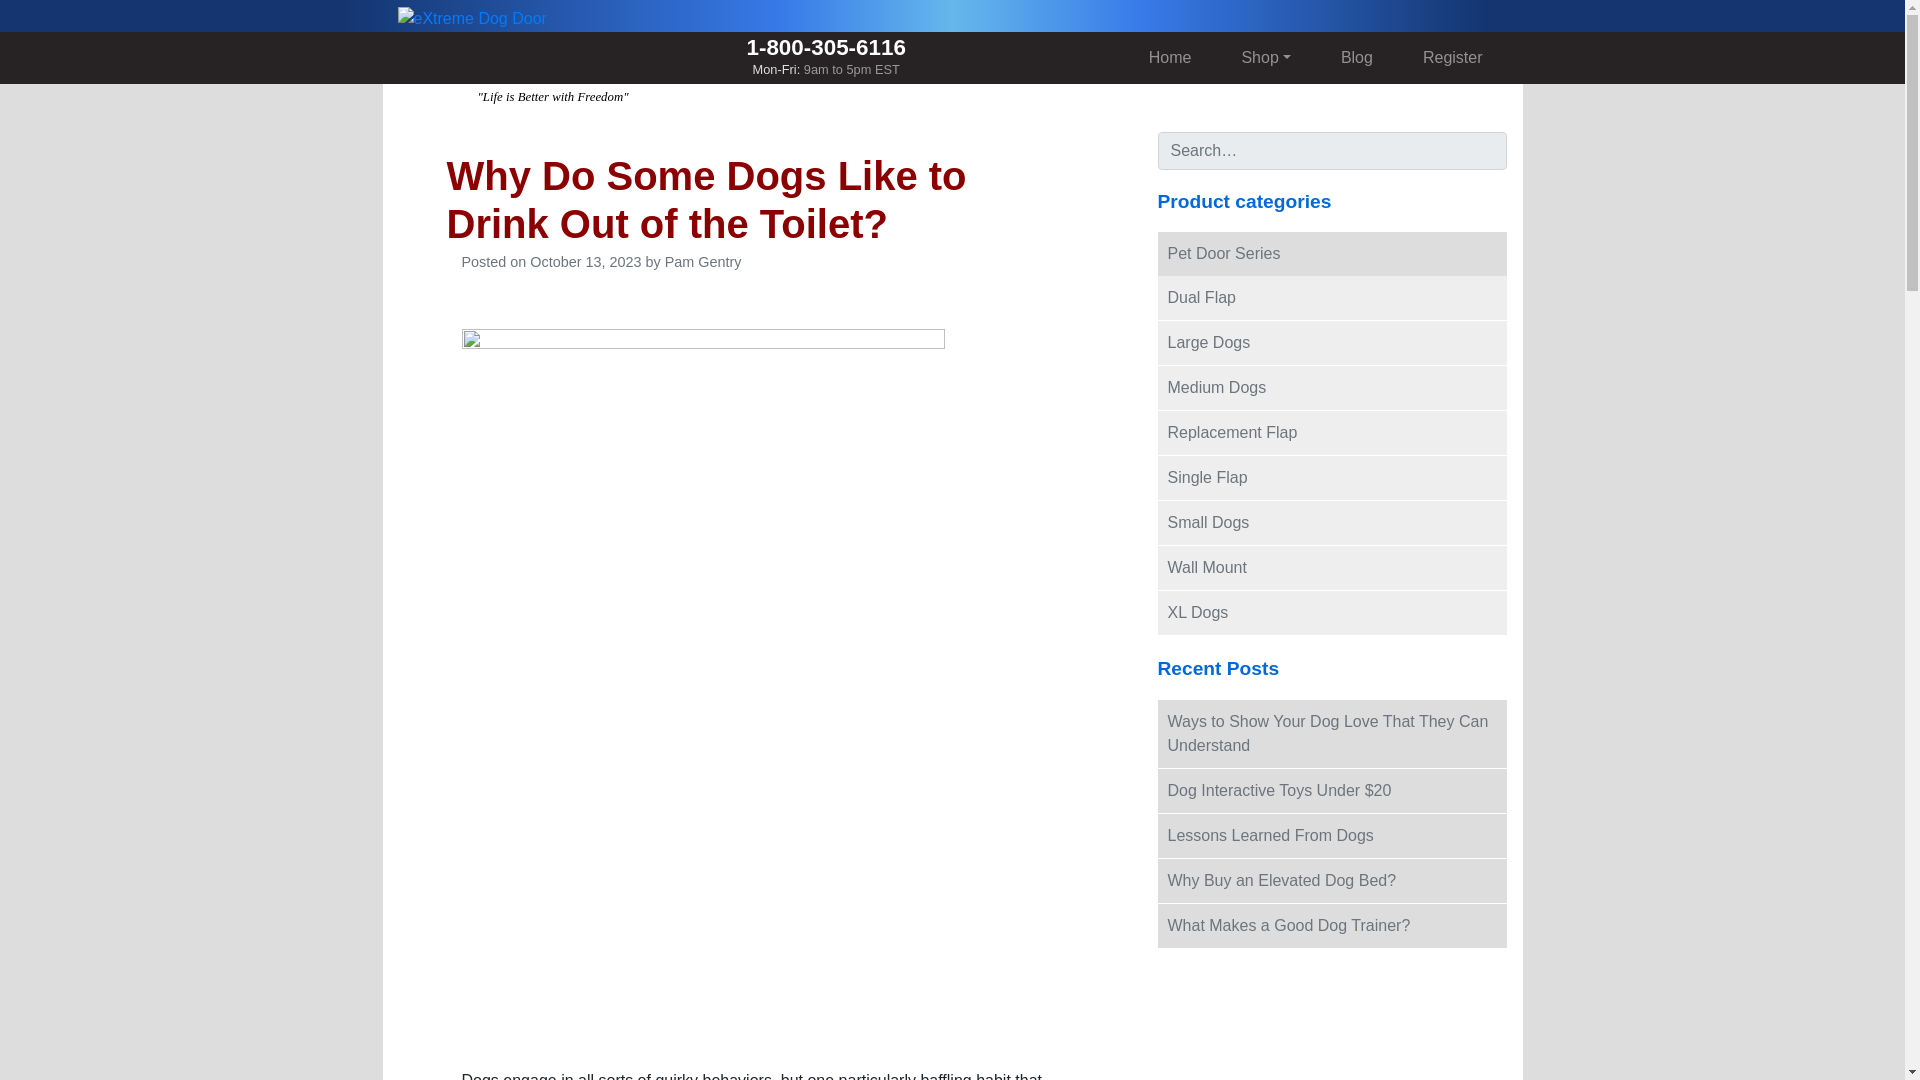 The image size is (1920, 1080). I want to click on Dual Flap, so click(1332, 298).